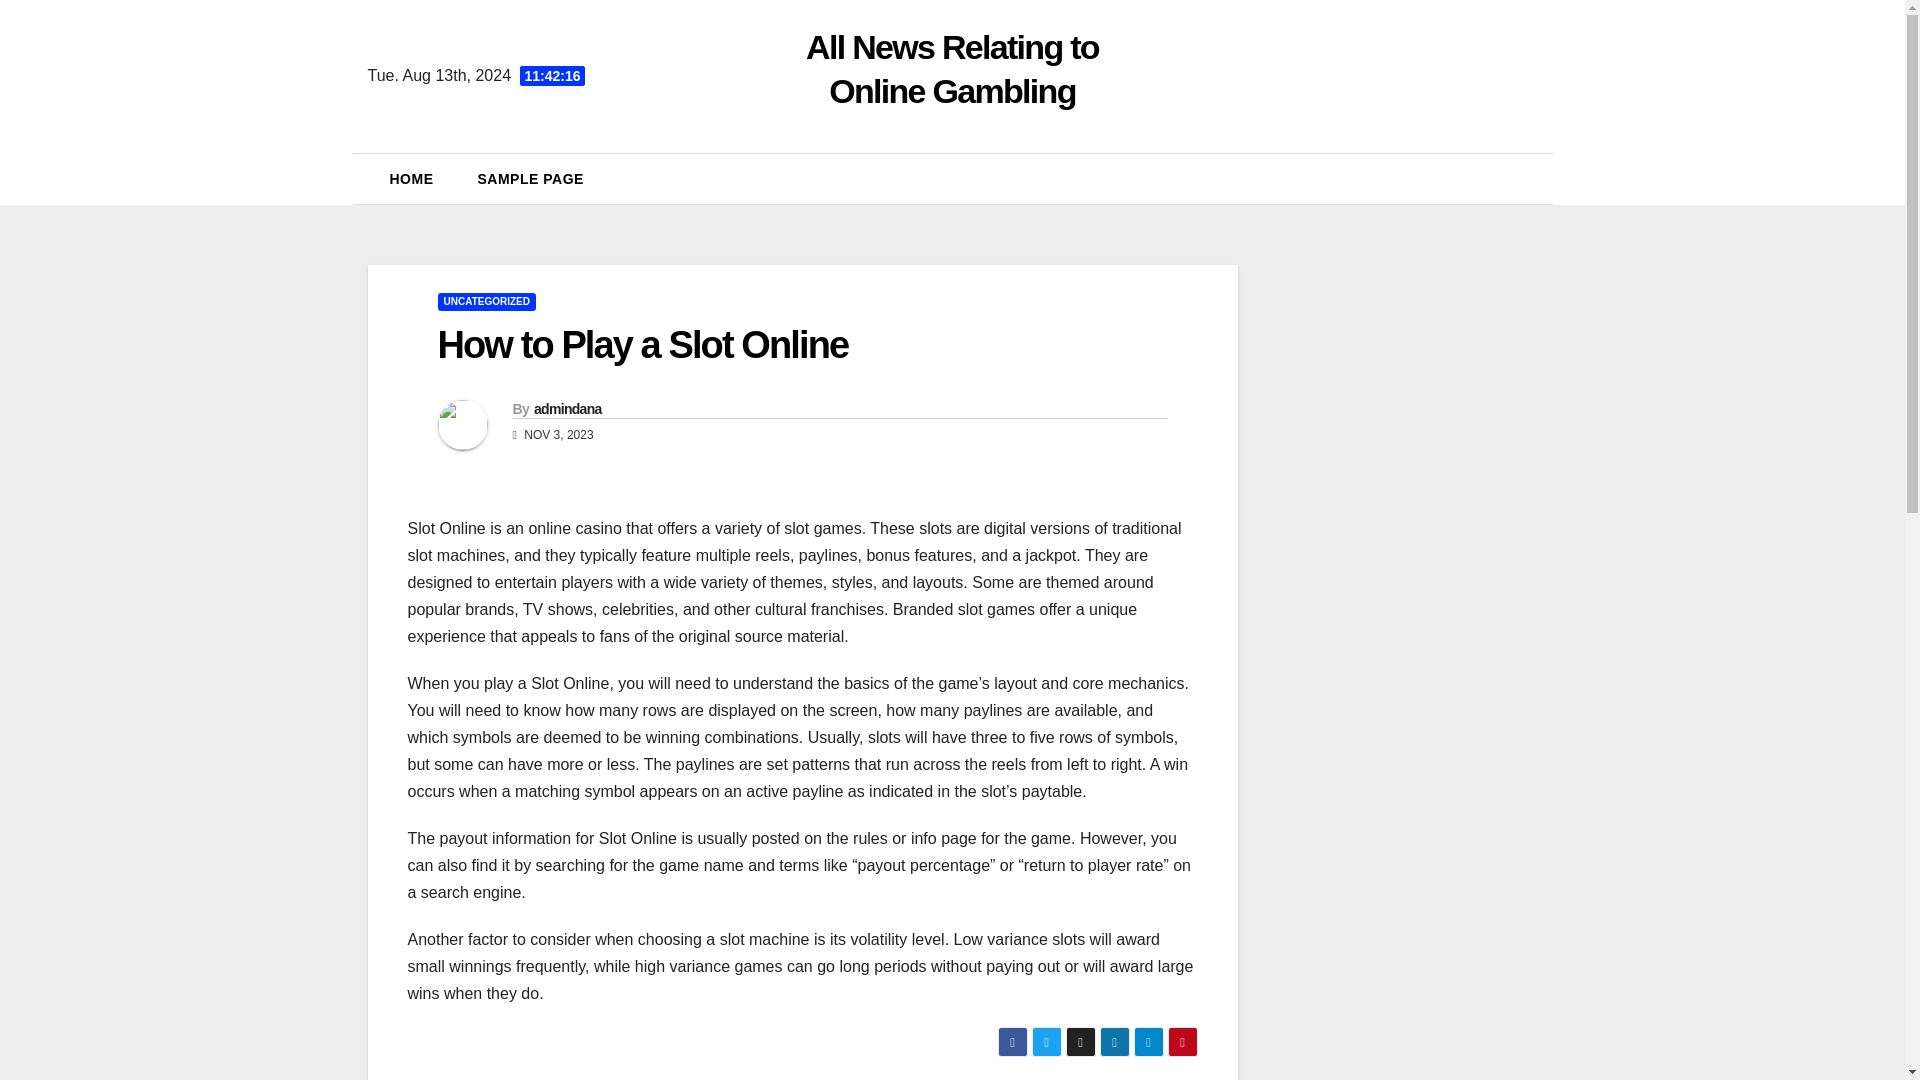  What do you see at coordinates (642, 345) in the screenshot?
I see `How to Play a Slot Online` at bounding box center [642, 345].